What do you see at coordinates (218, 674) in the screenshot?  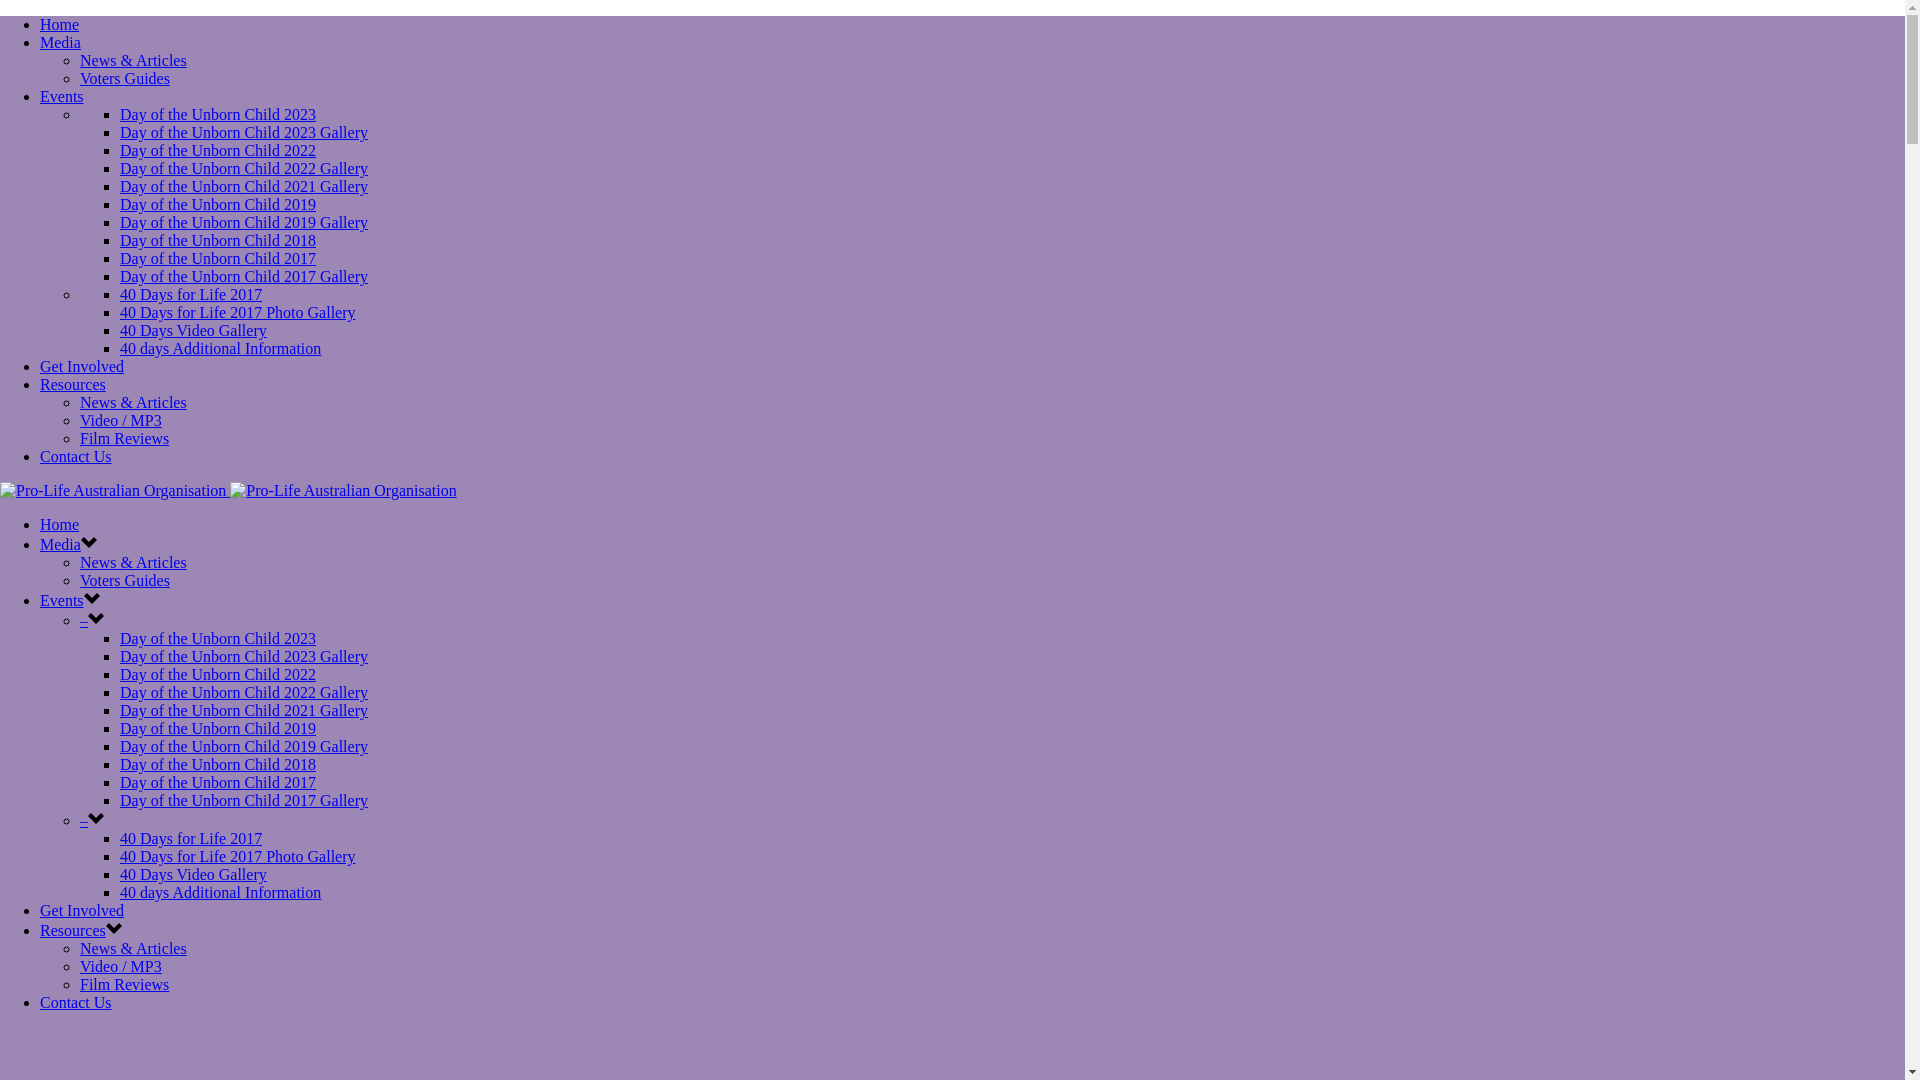 I see `Day of the Unborn Child 2022` at bounding box center [218, 674].